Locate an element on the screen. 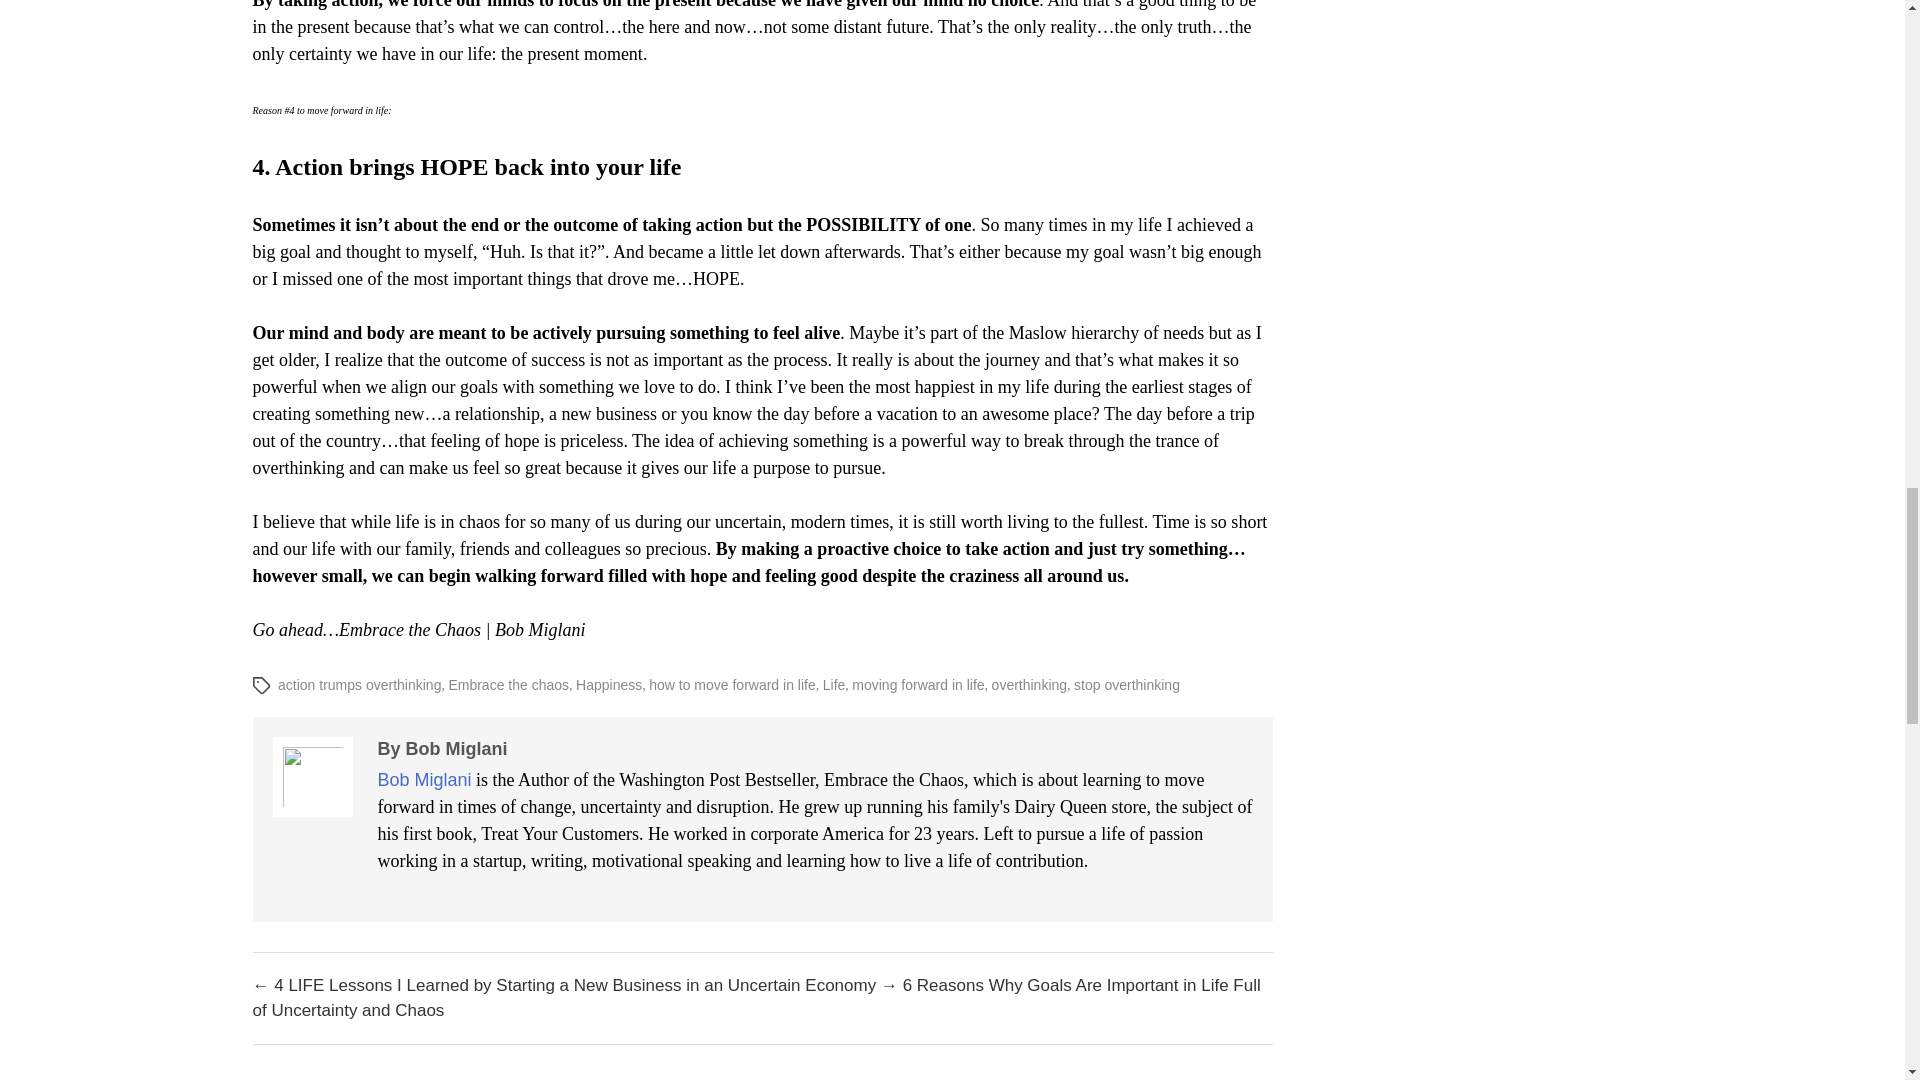  Life is located at coordinates (834, 685).